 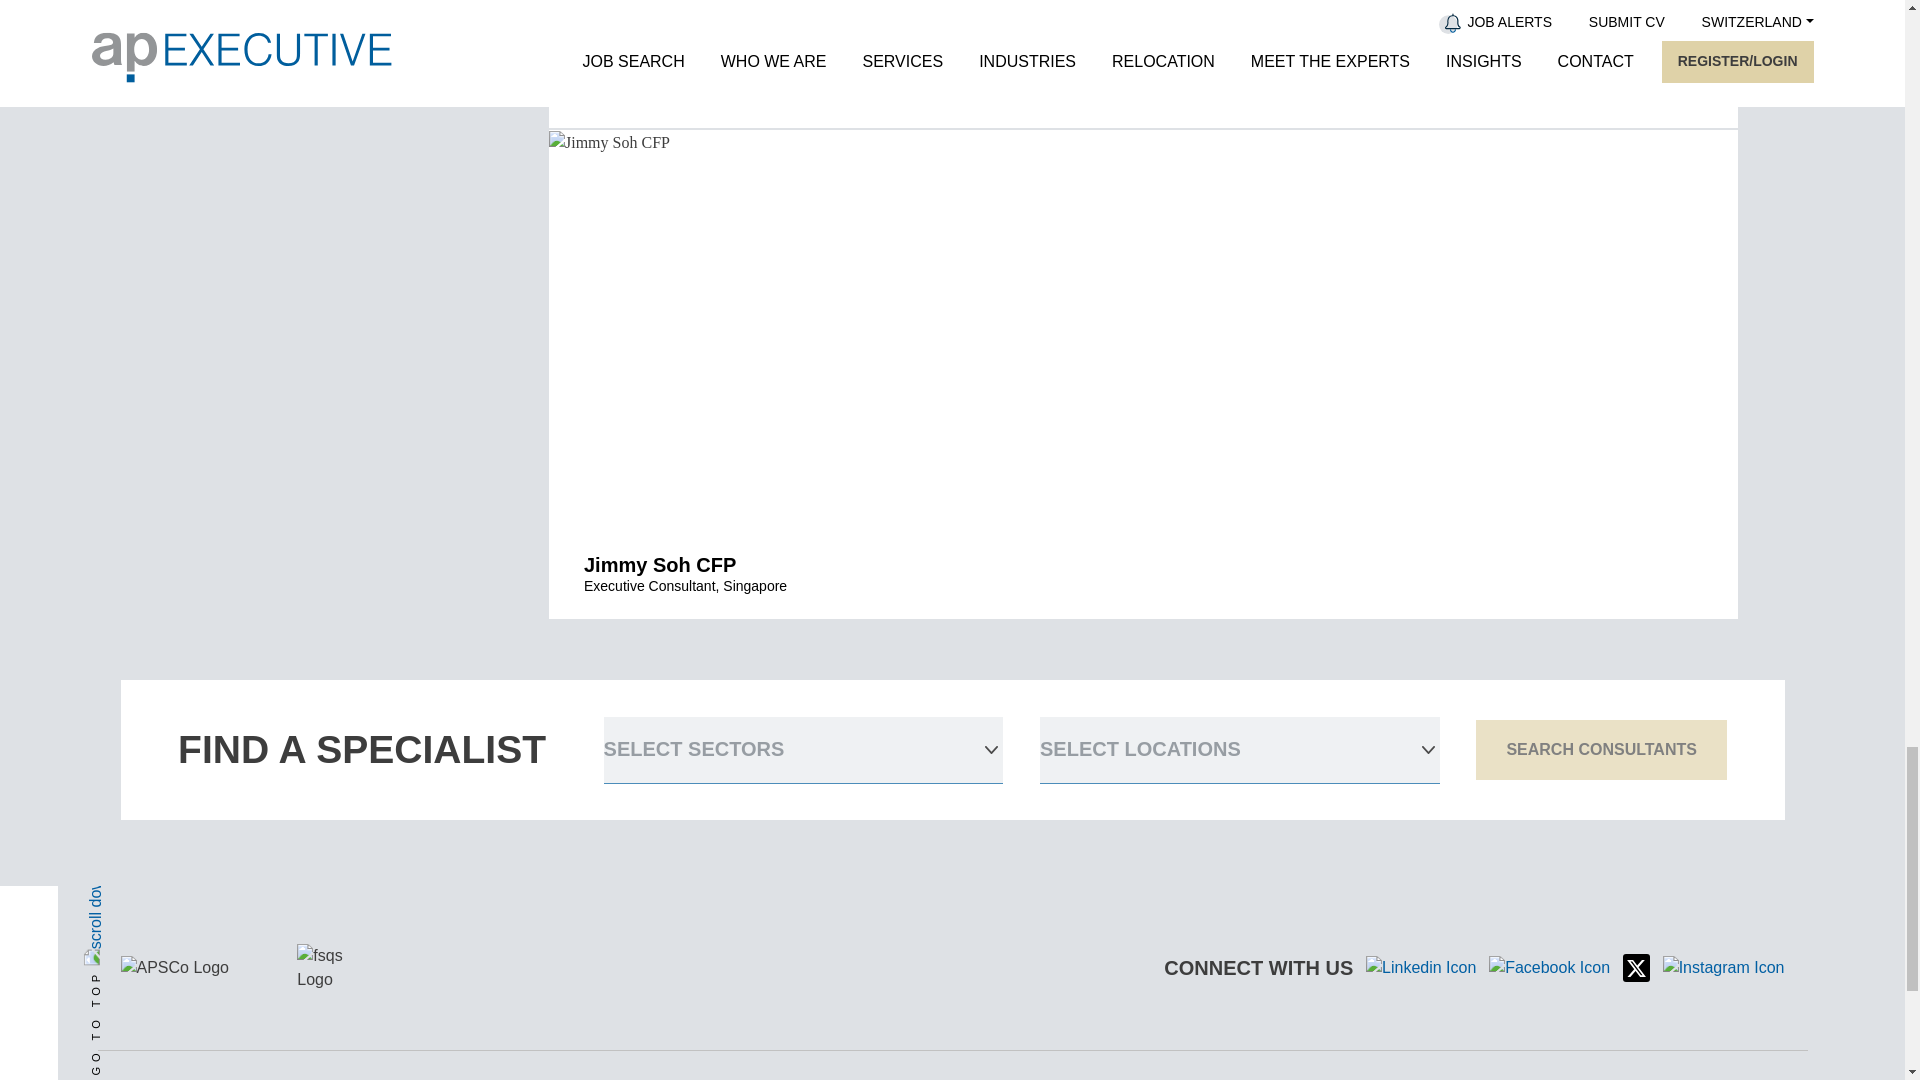 What do you see at coordinates (209, 834) in the screenshot?
I see `GO TO TOP` at bounding box center [209, 834].